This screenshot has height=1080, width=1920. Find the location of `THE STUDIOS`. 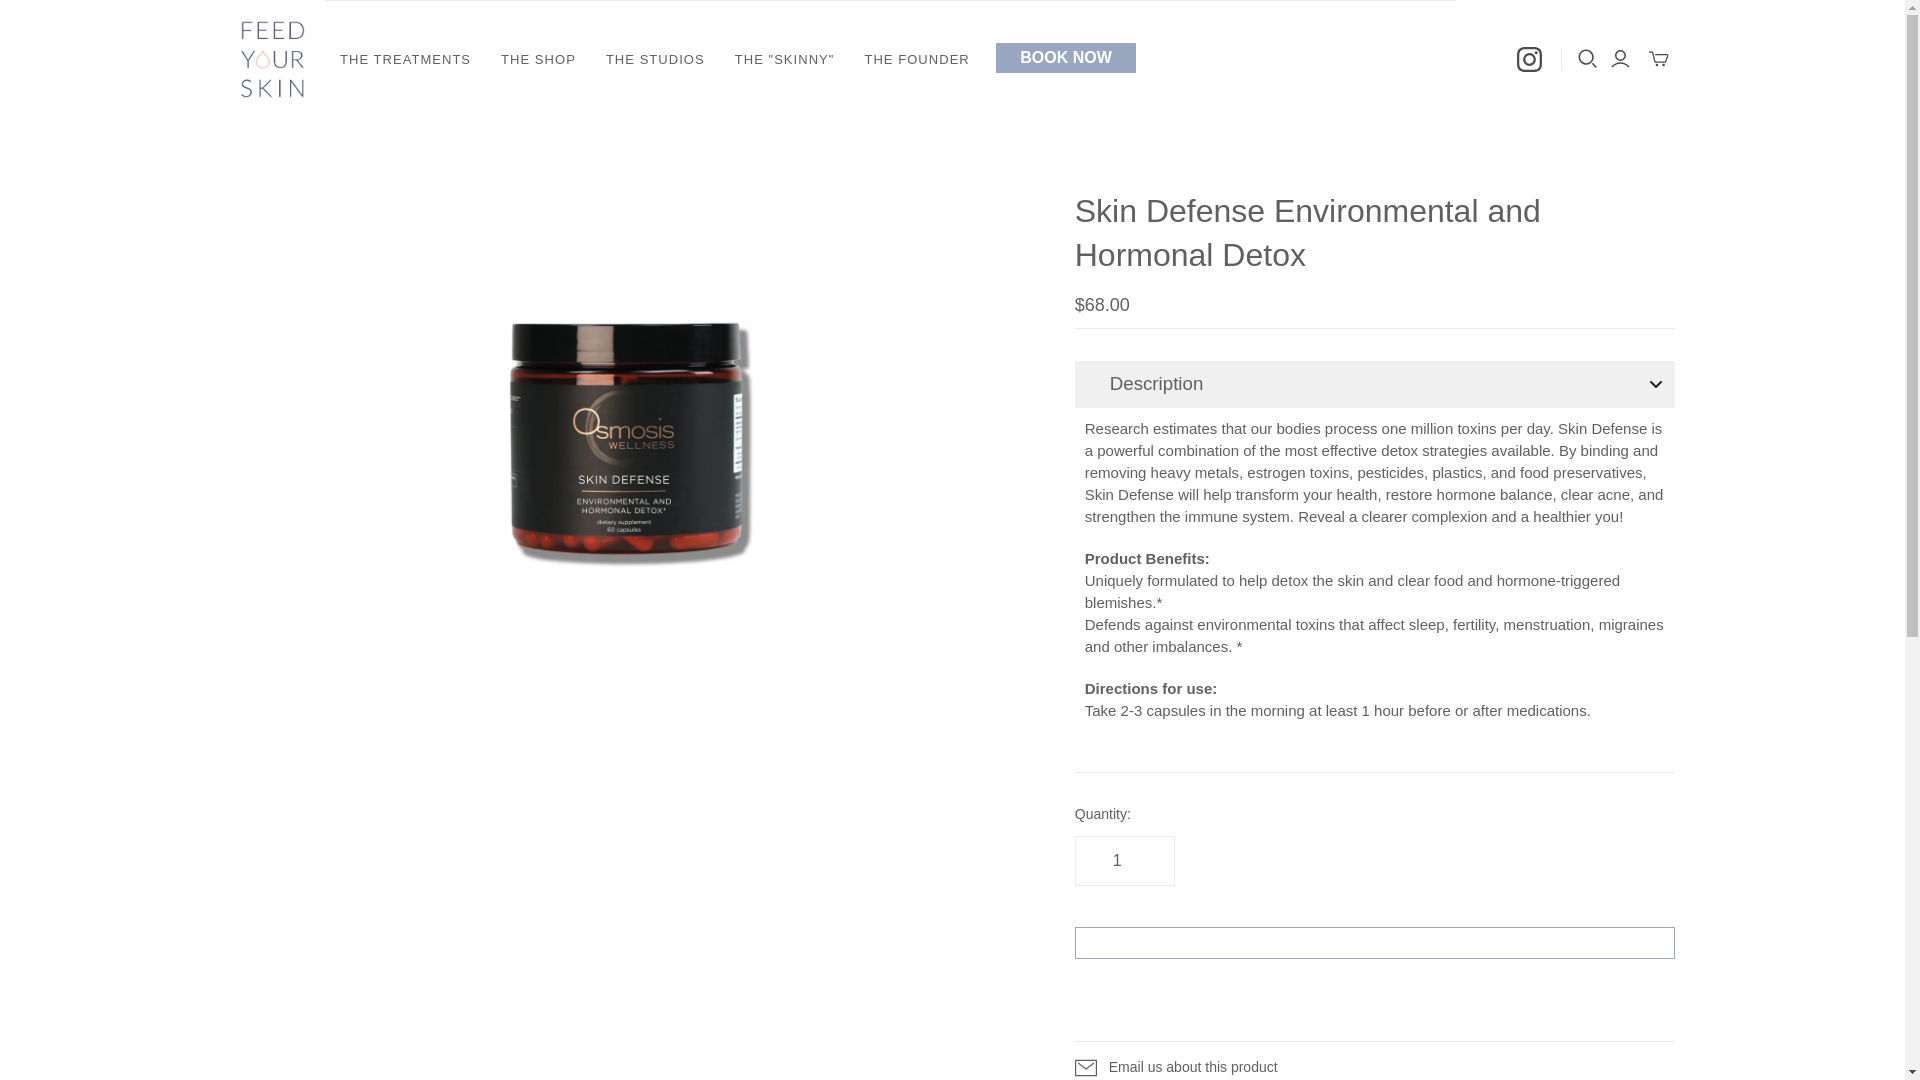

THE STUDIOS is located at coordinates (656, 60).